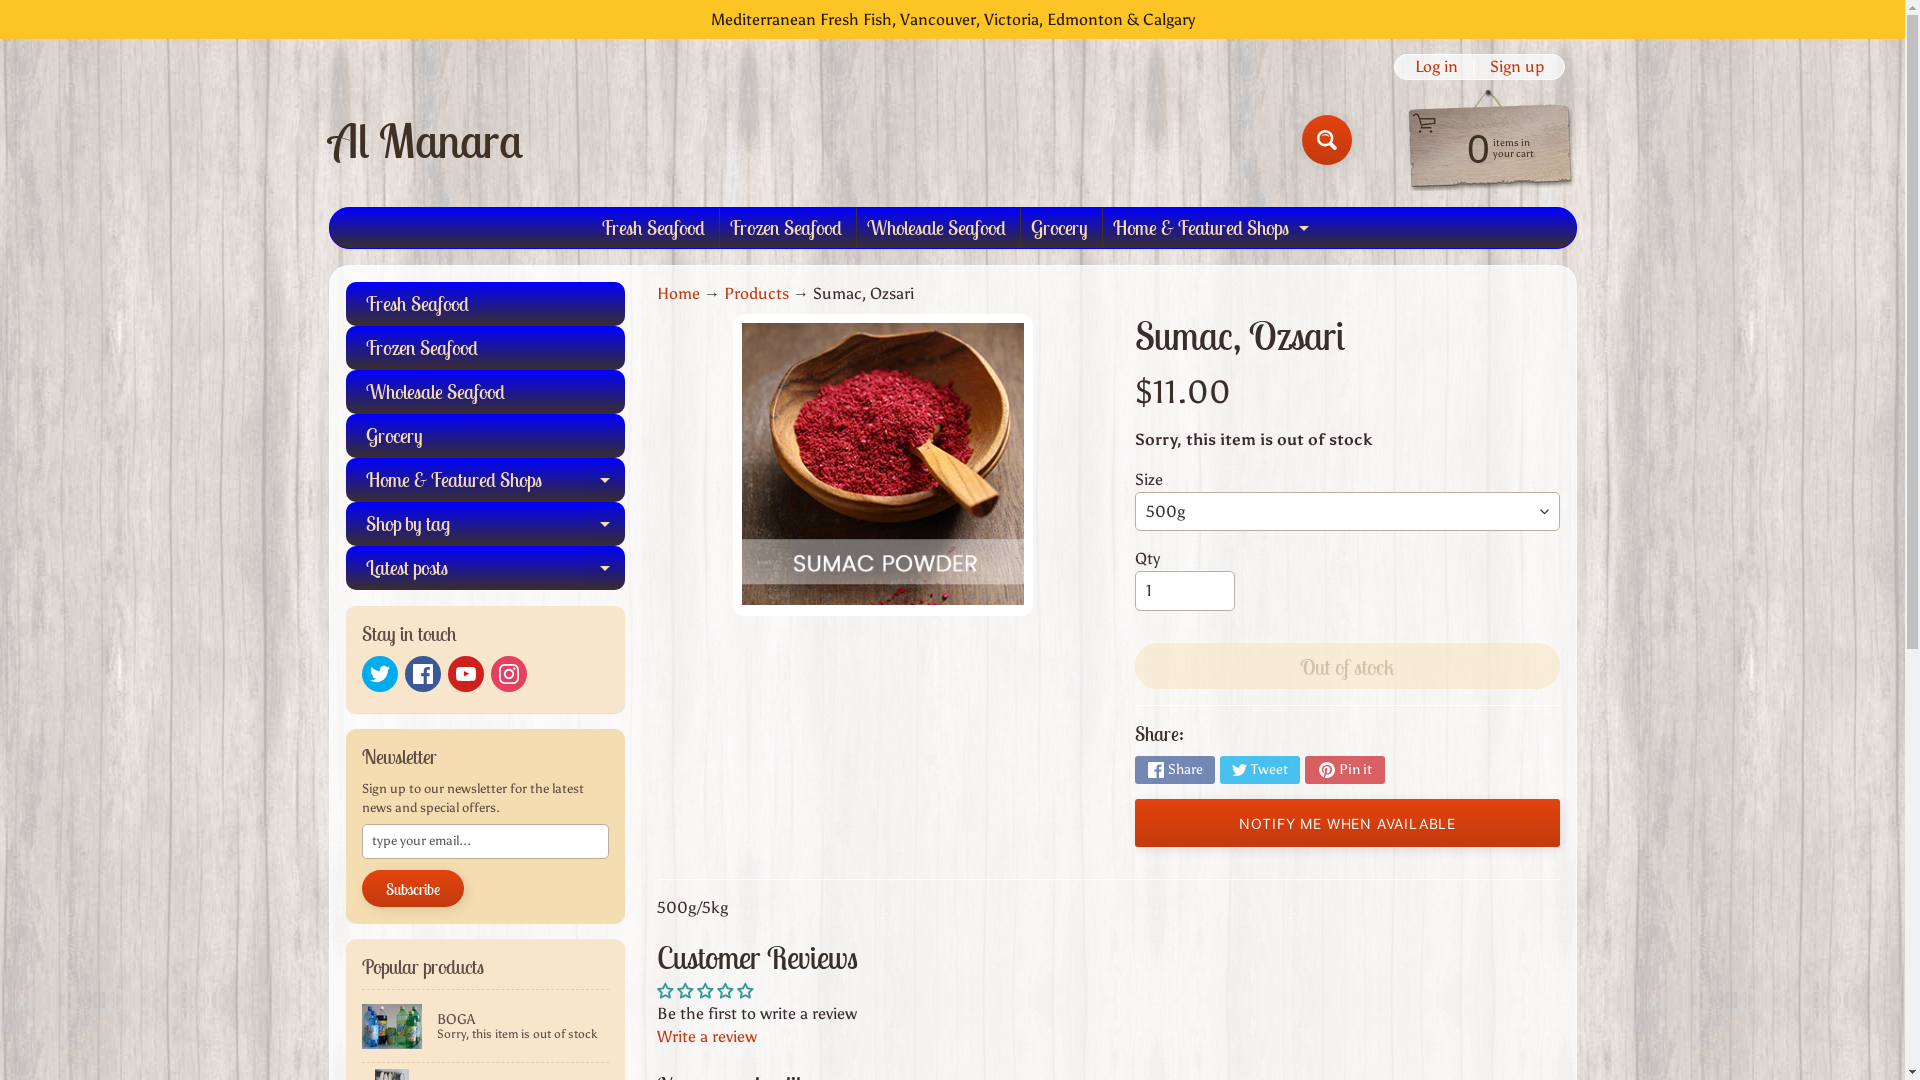 This screenshot has height=1080, width=1920. I want to click on Home & Featured Shops
Expand child menu, so click(1208, 228).